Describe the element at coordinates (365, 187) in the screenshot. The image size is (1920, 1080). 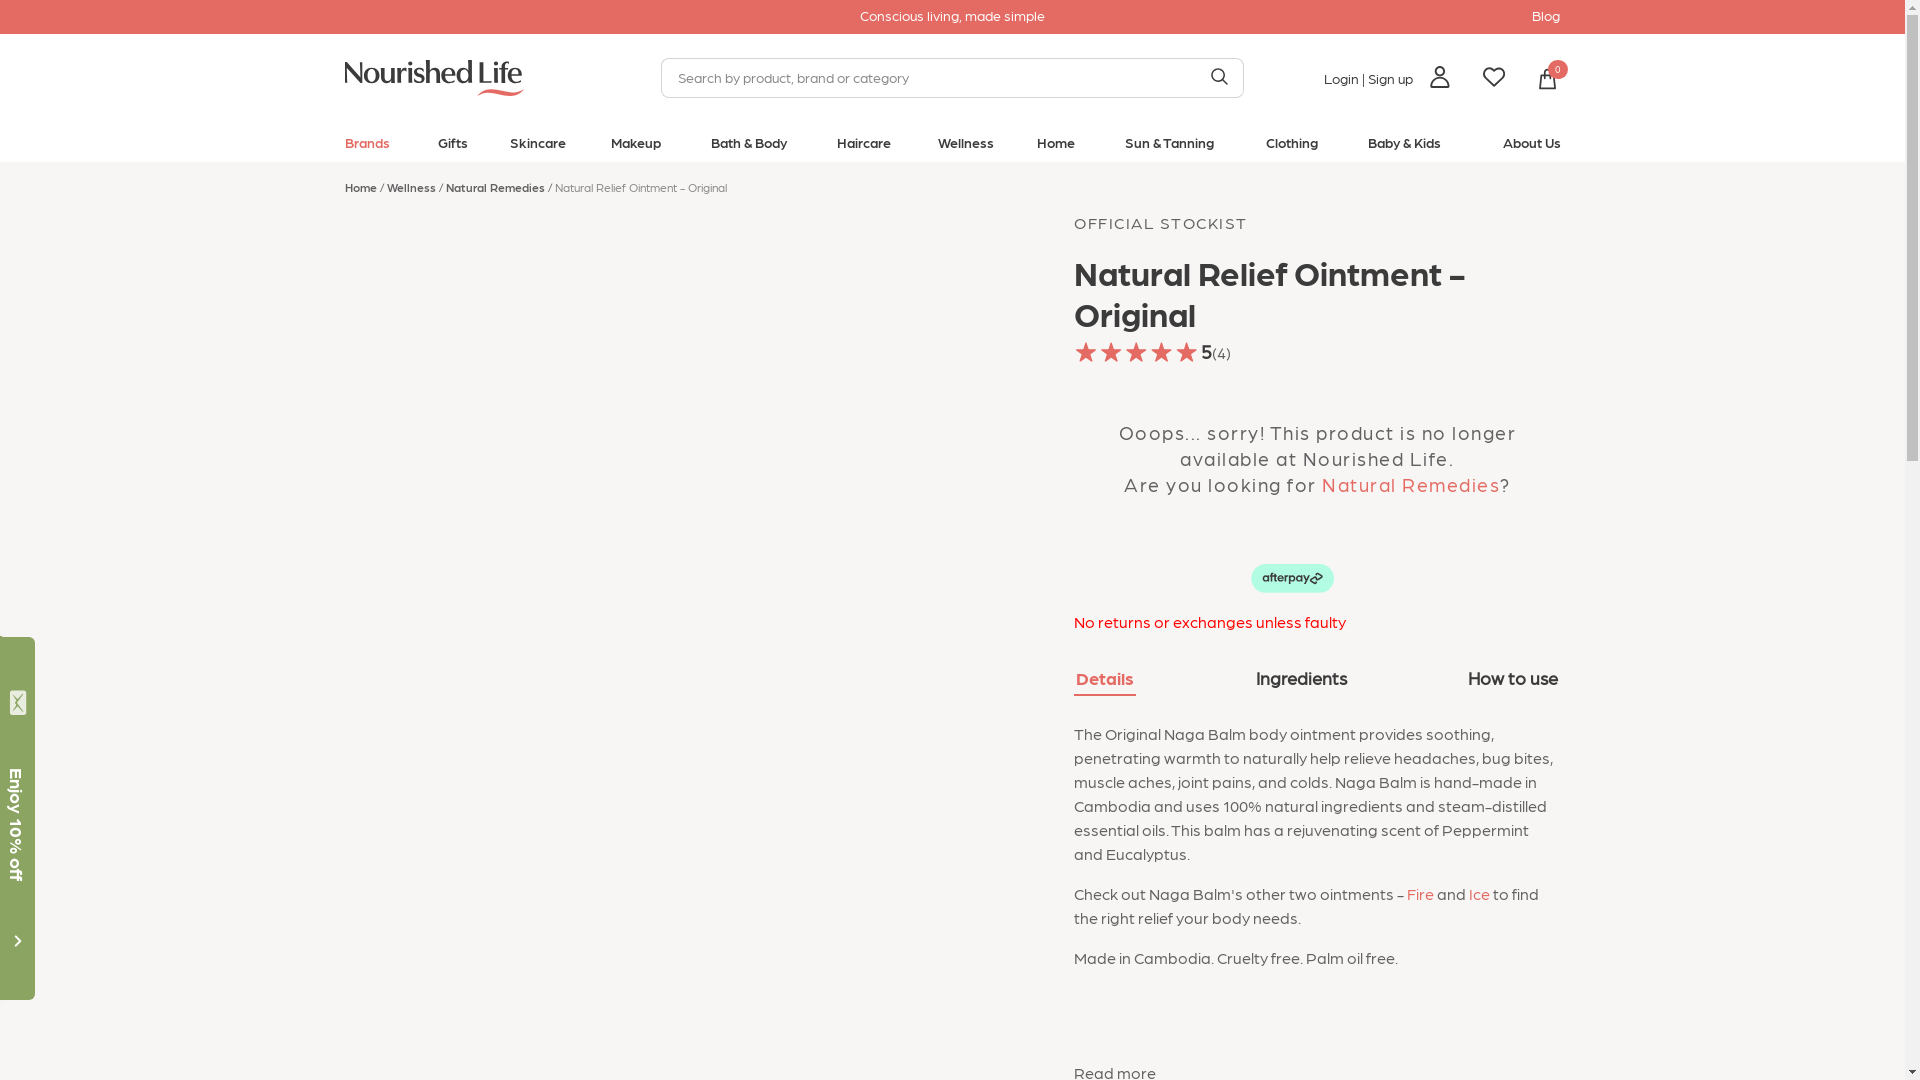
I see `Home` at that location.